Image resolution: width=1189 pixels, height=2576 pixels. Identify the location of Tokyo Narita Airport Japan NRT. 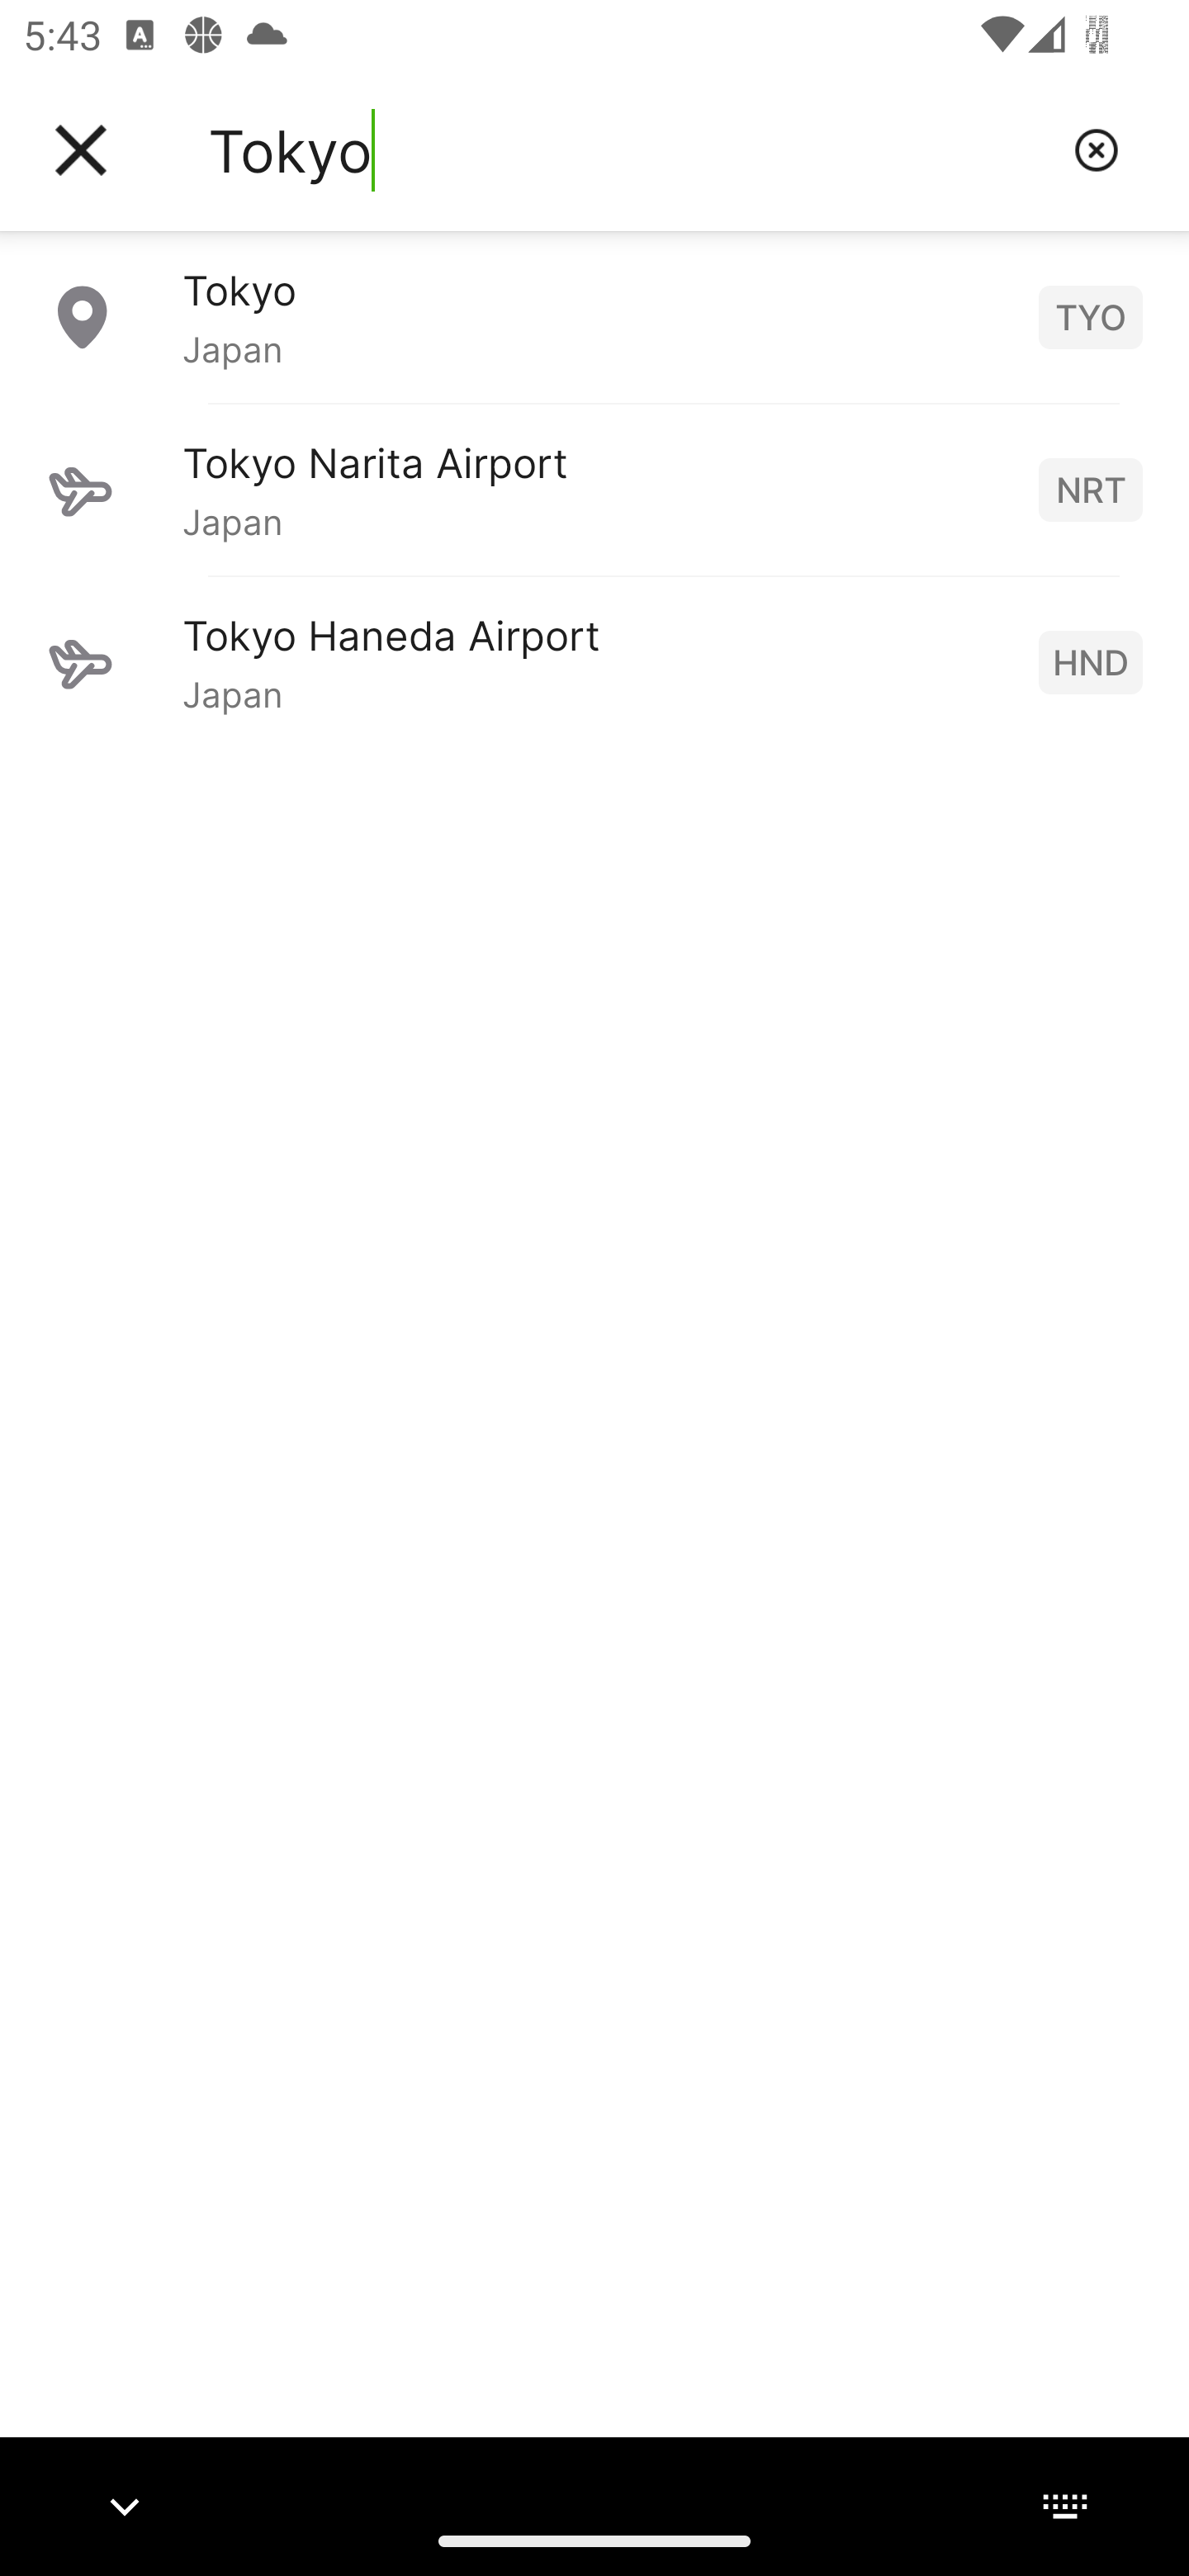
(594, 489).